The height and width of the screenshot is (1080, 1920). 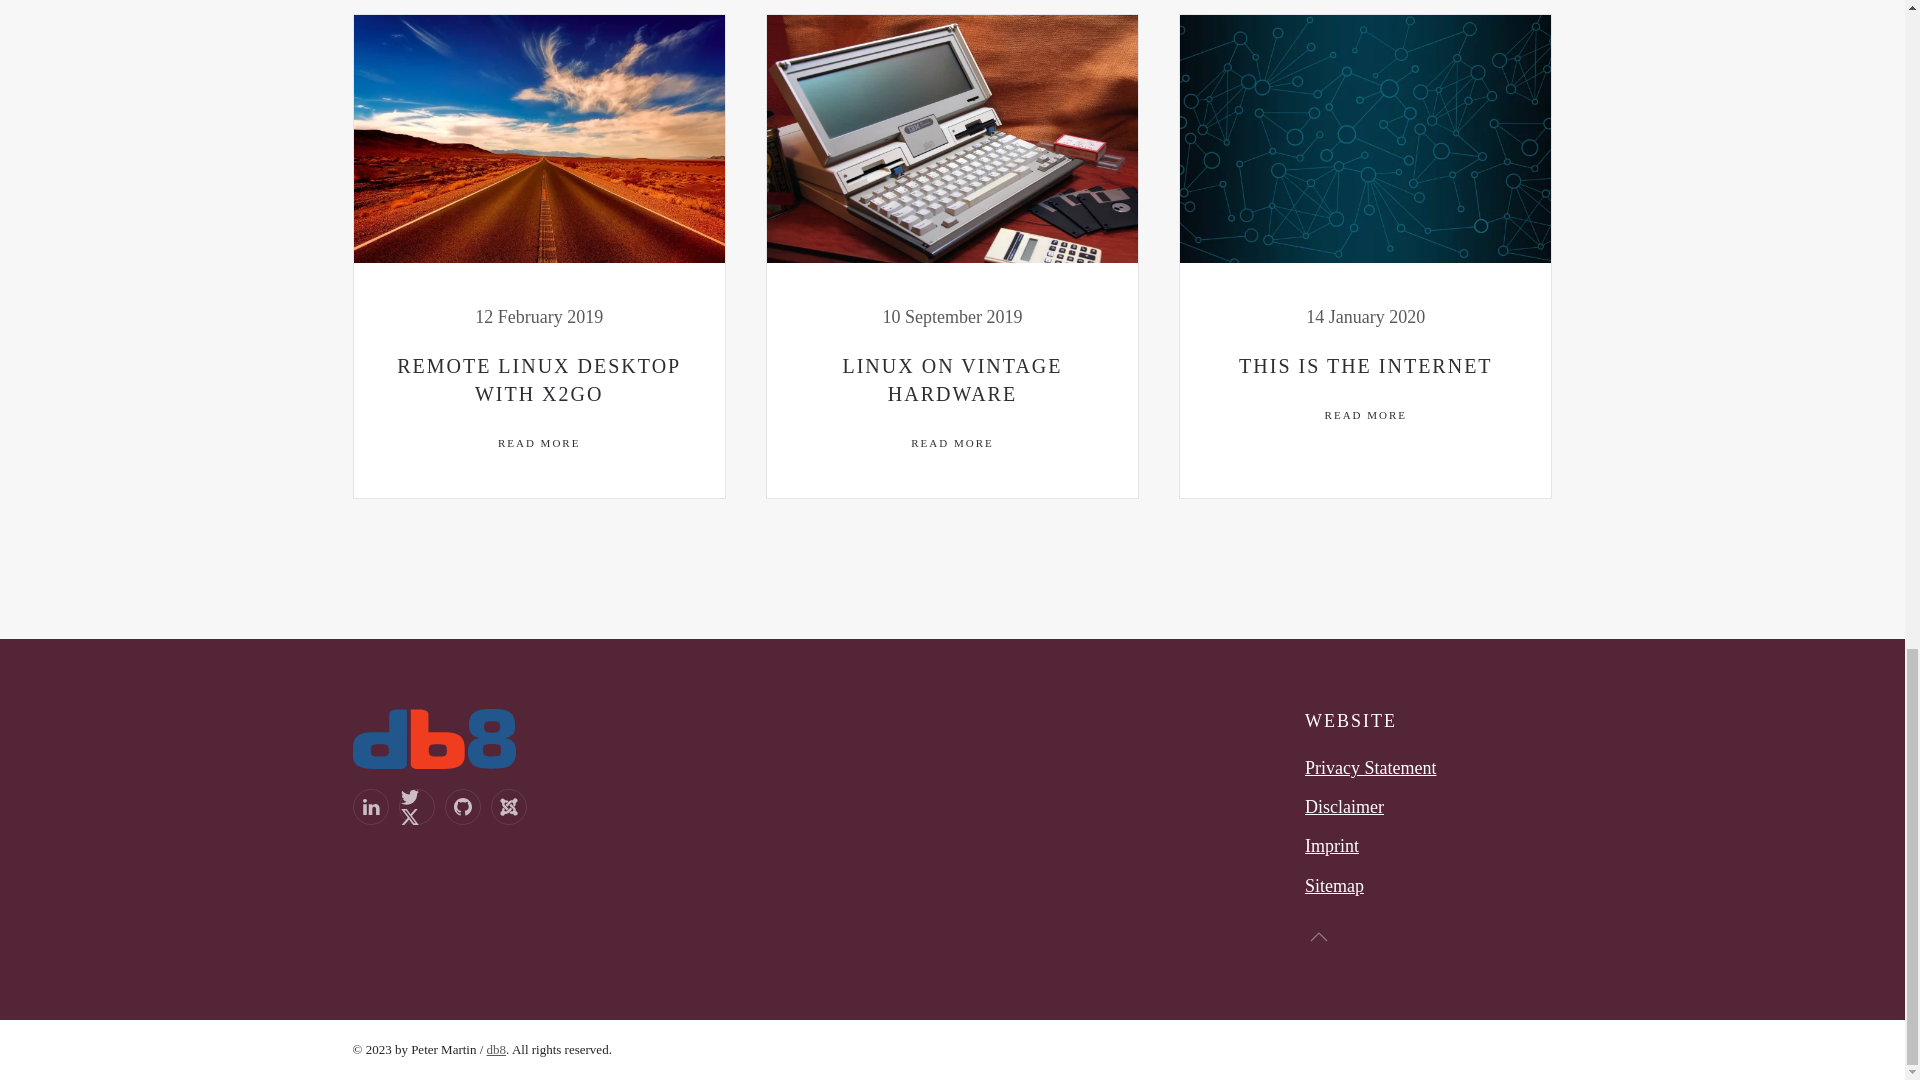 What do you see at coordinates (1332, 846) in the screenshot?
I see `Imprint` at bounding box center [1332, 846].